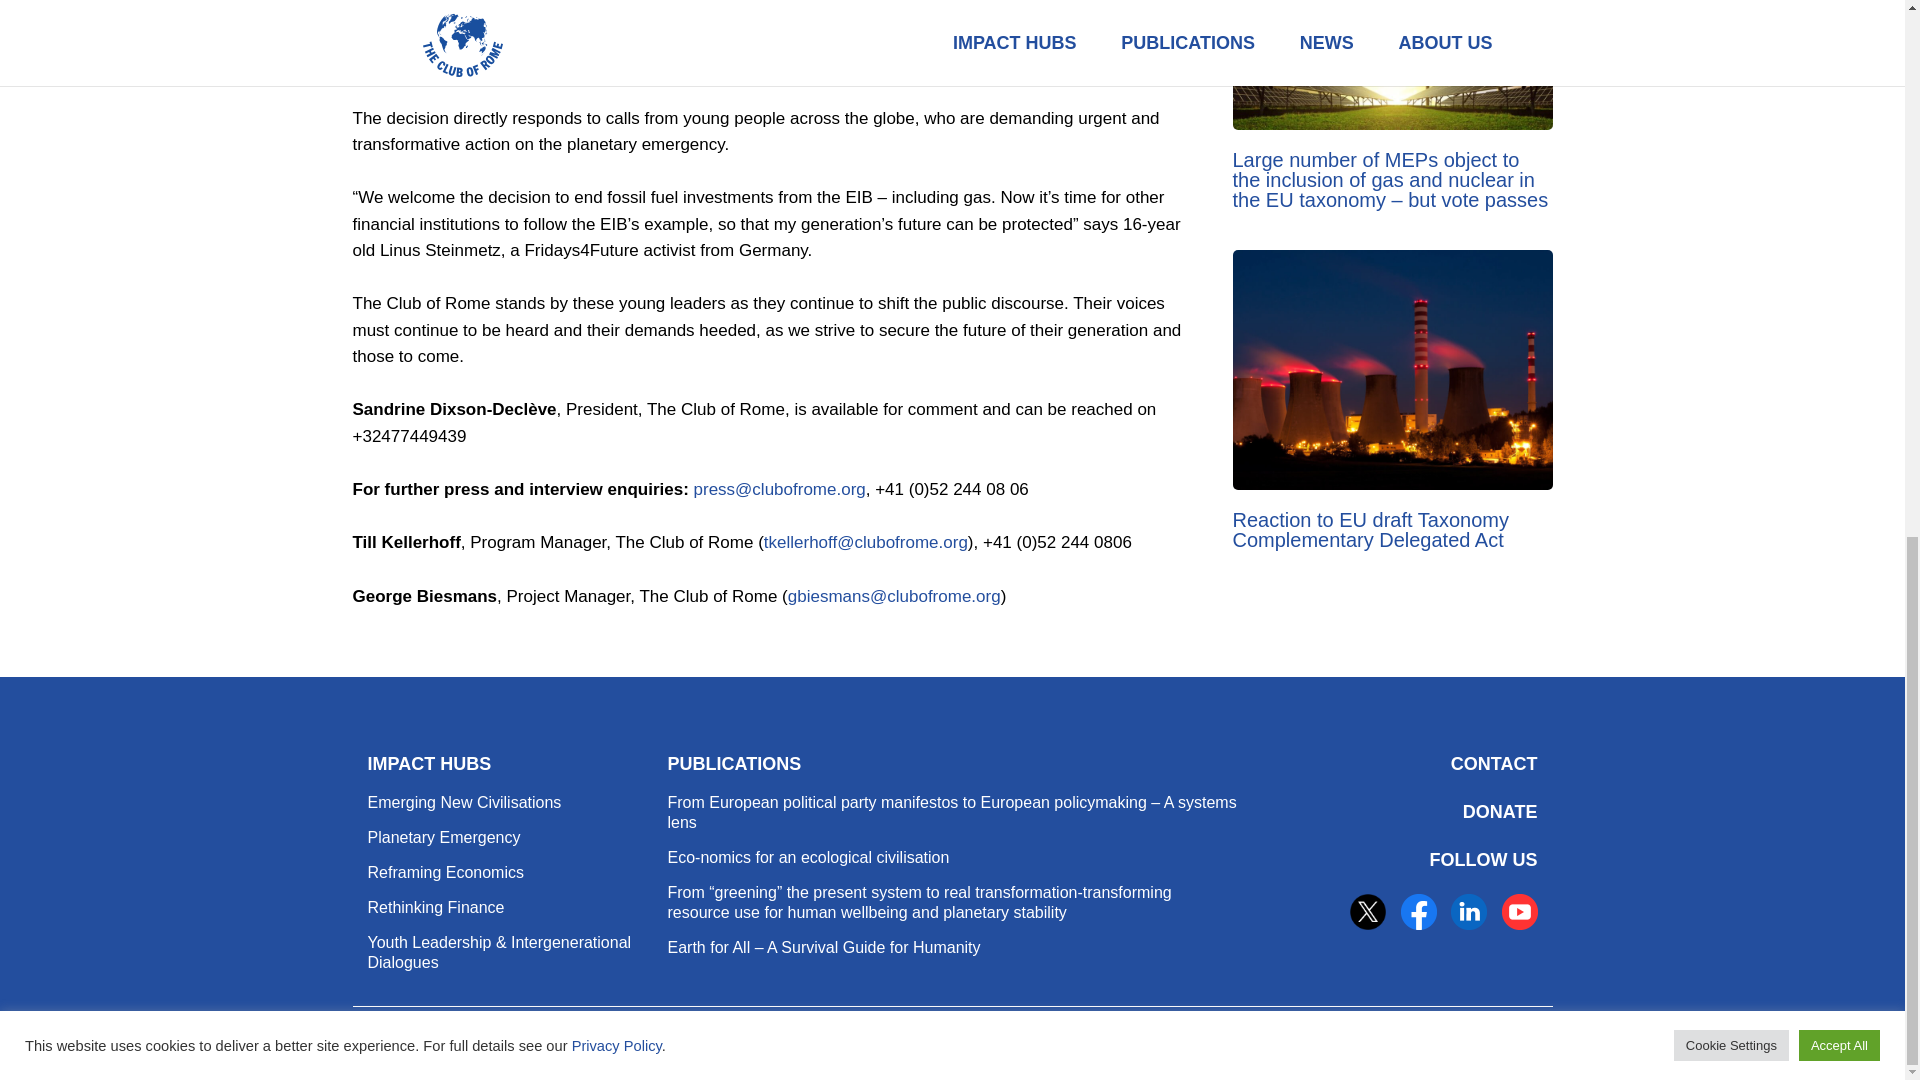  What do you see at coordinates (1368, 912) in the screenshot?
I see `Twitter` at bounding box center [1368, 912].